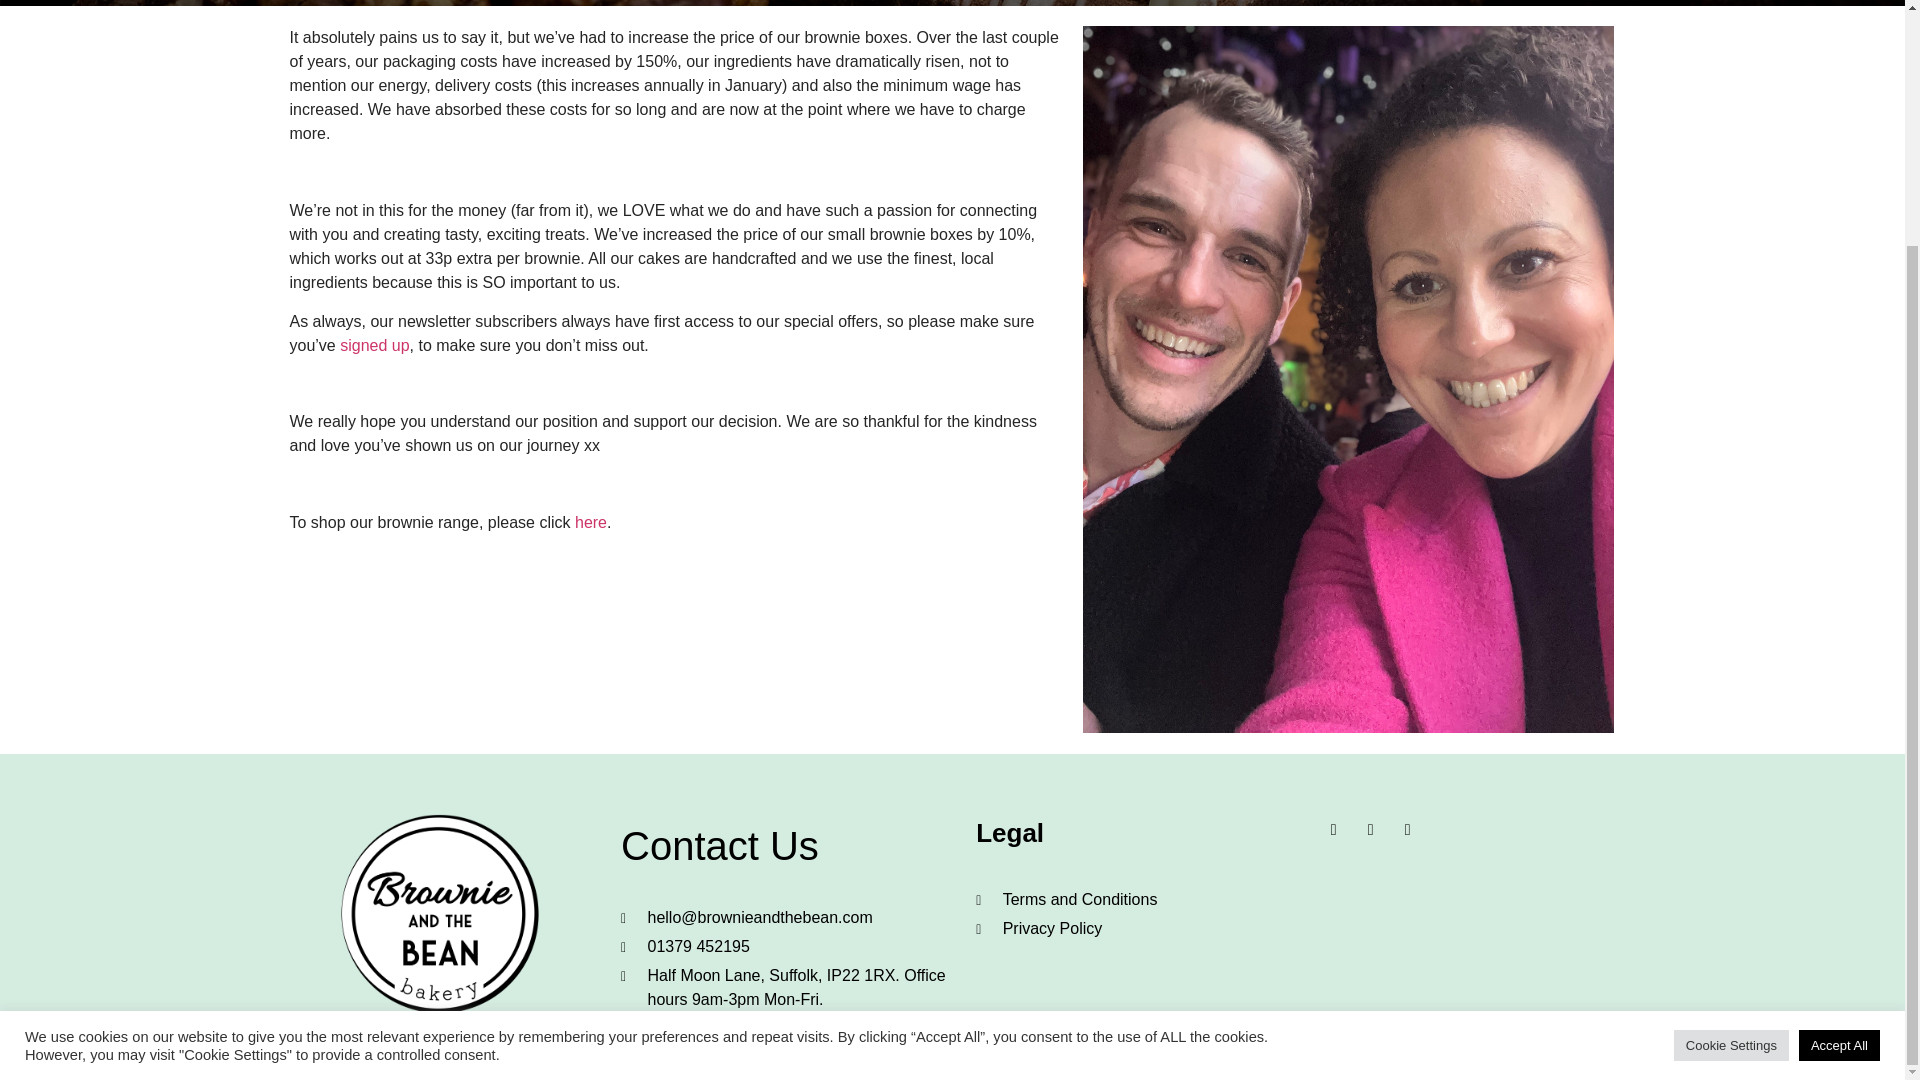 This screenshot has width=1920, height=1080. Describe the element at coordinates (374, 345) in the screenshot. I see `signed up` at that location.